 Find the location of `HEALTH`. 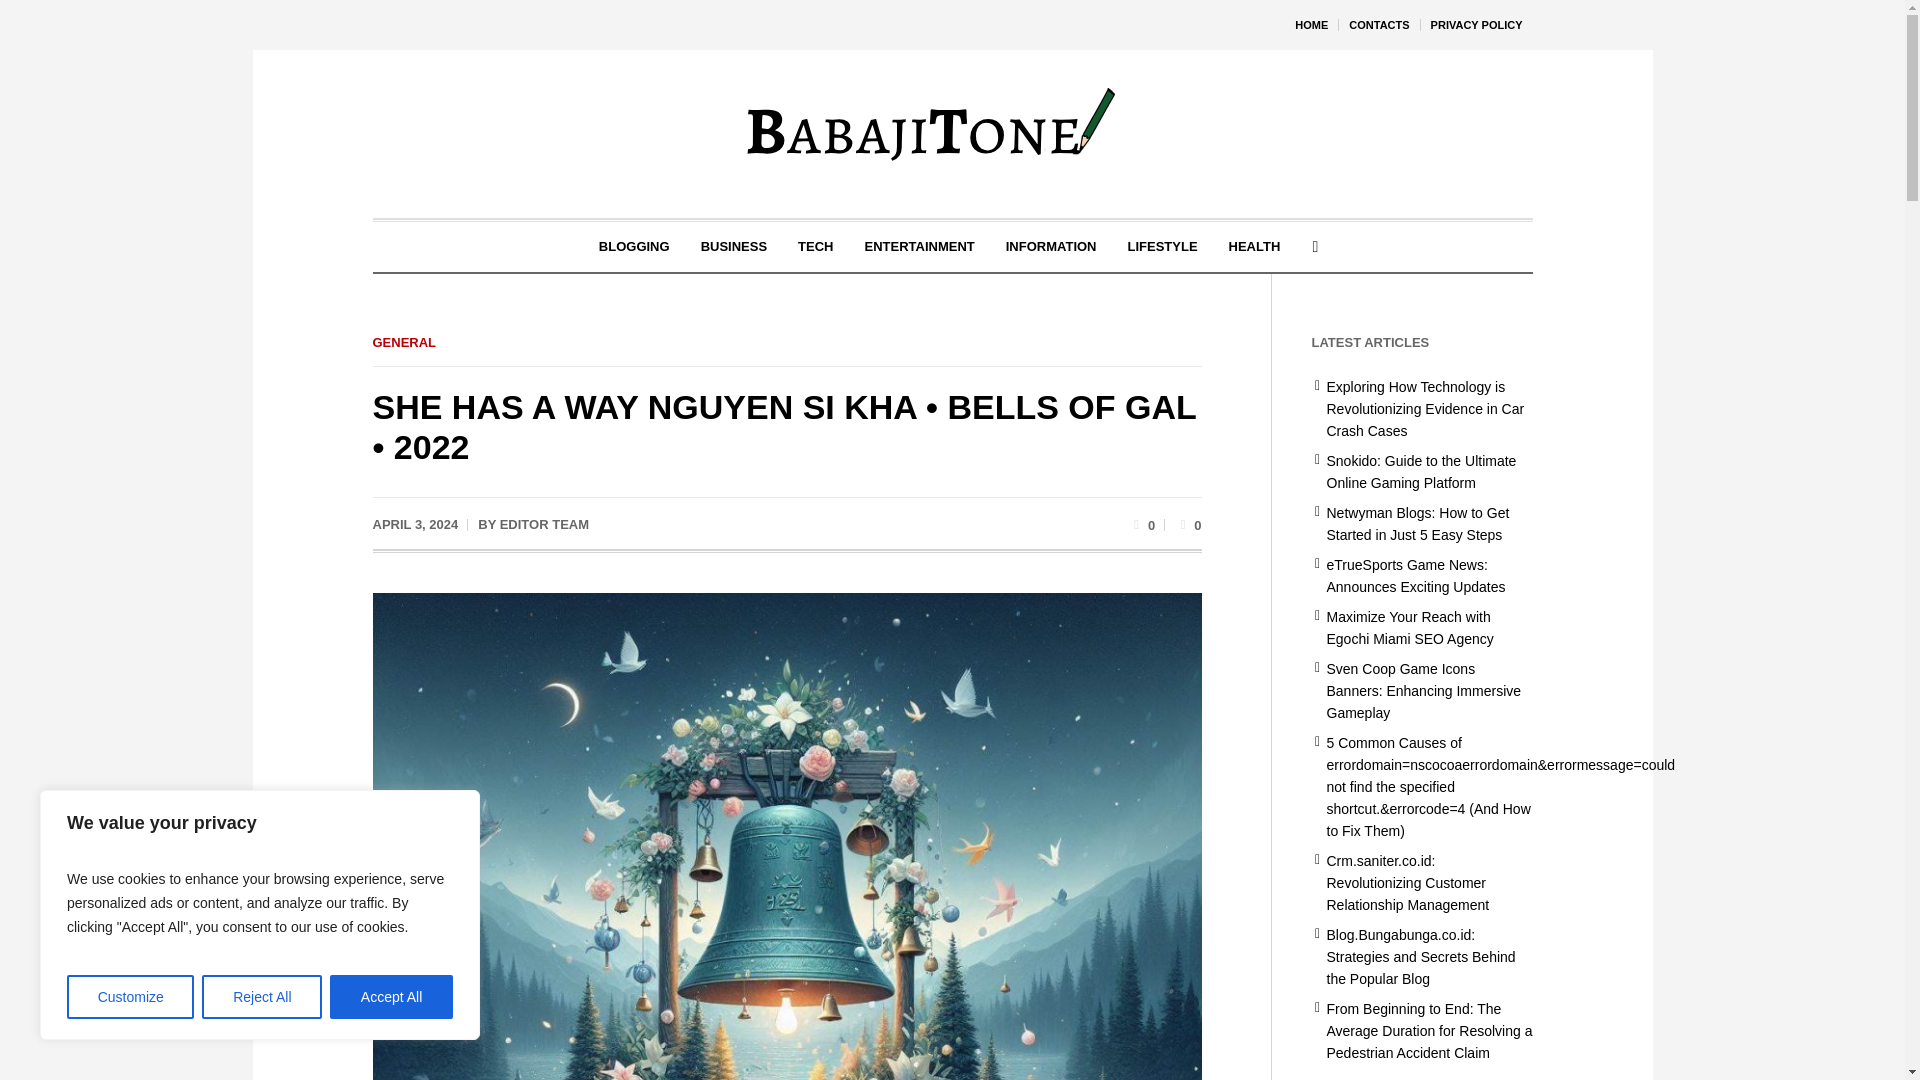

HEALTH is located at coordinates (1254, 247).